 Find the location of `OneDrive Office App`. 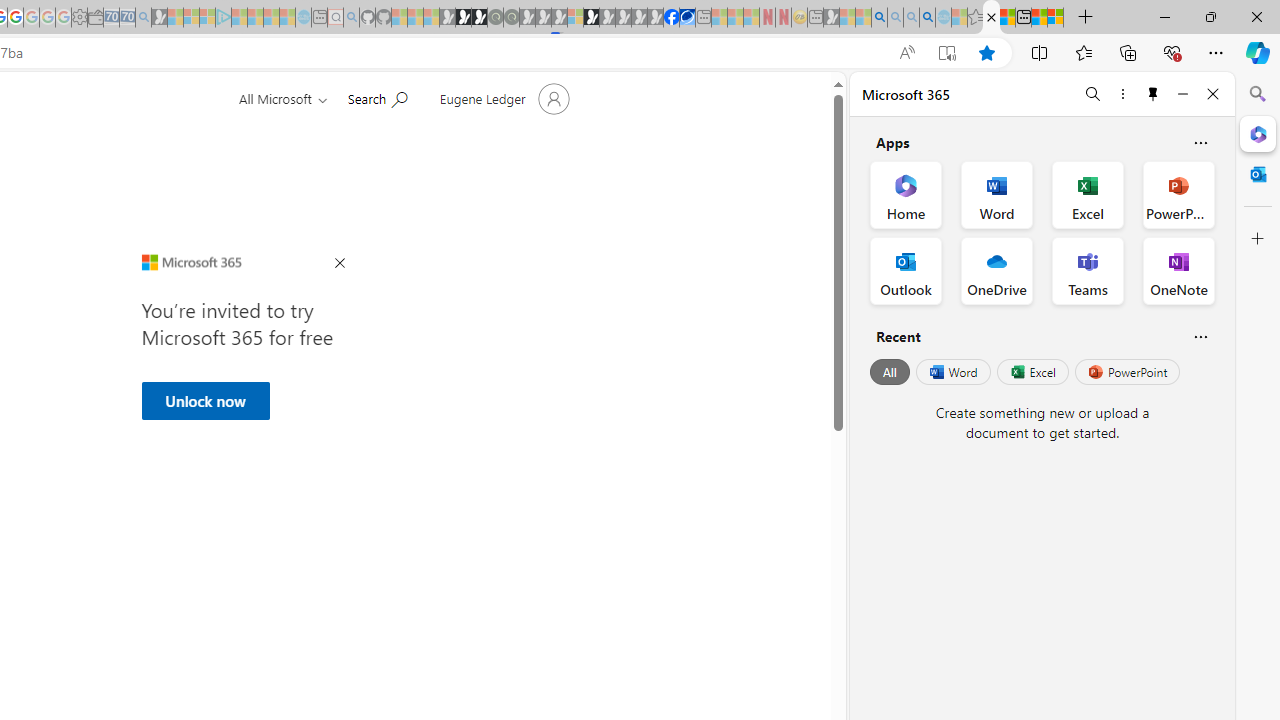

OneDrive Office App is located at coordinates (996, 270).